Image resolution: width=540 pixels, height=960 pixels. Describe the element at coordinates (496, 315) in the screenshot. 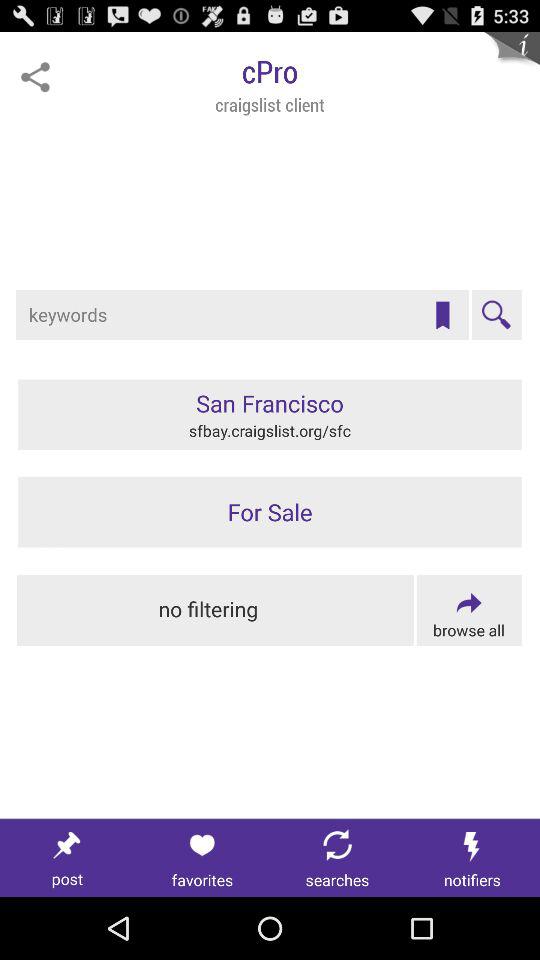

I see `search` at that location.